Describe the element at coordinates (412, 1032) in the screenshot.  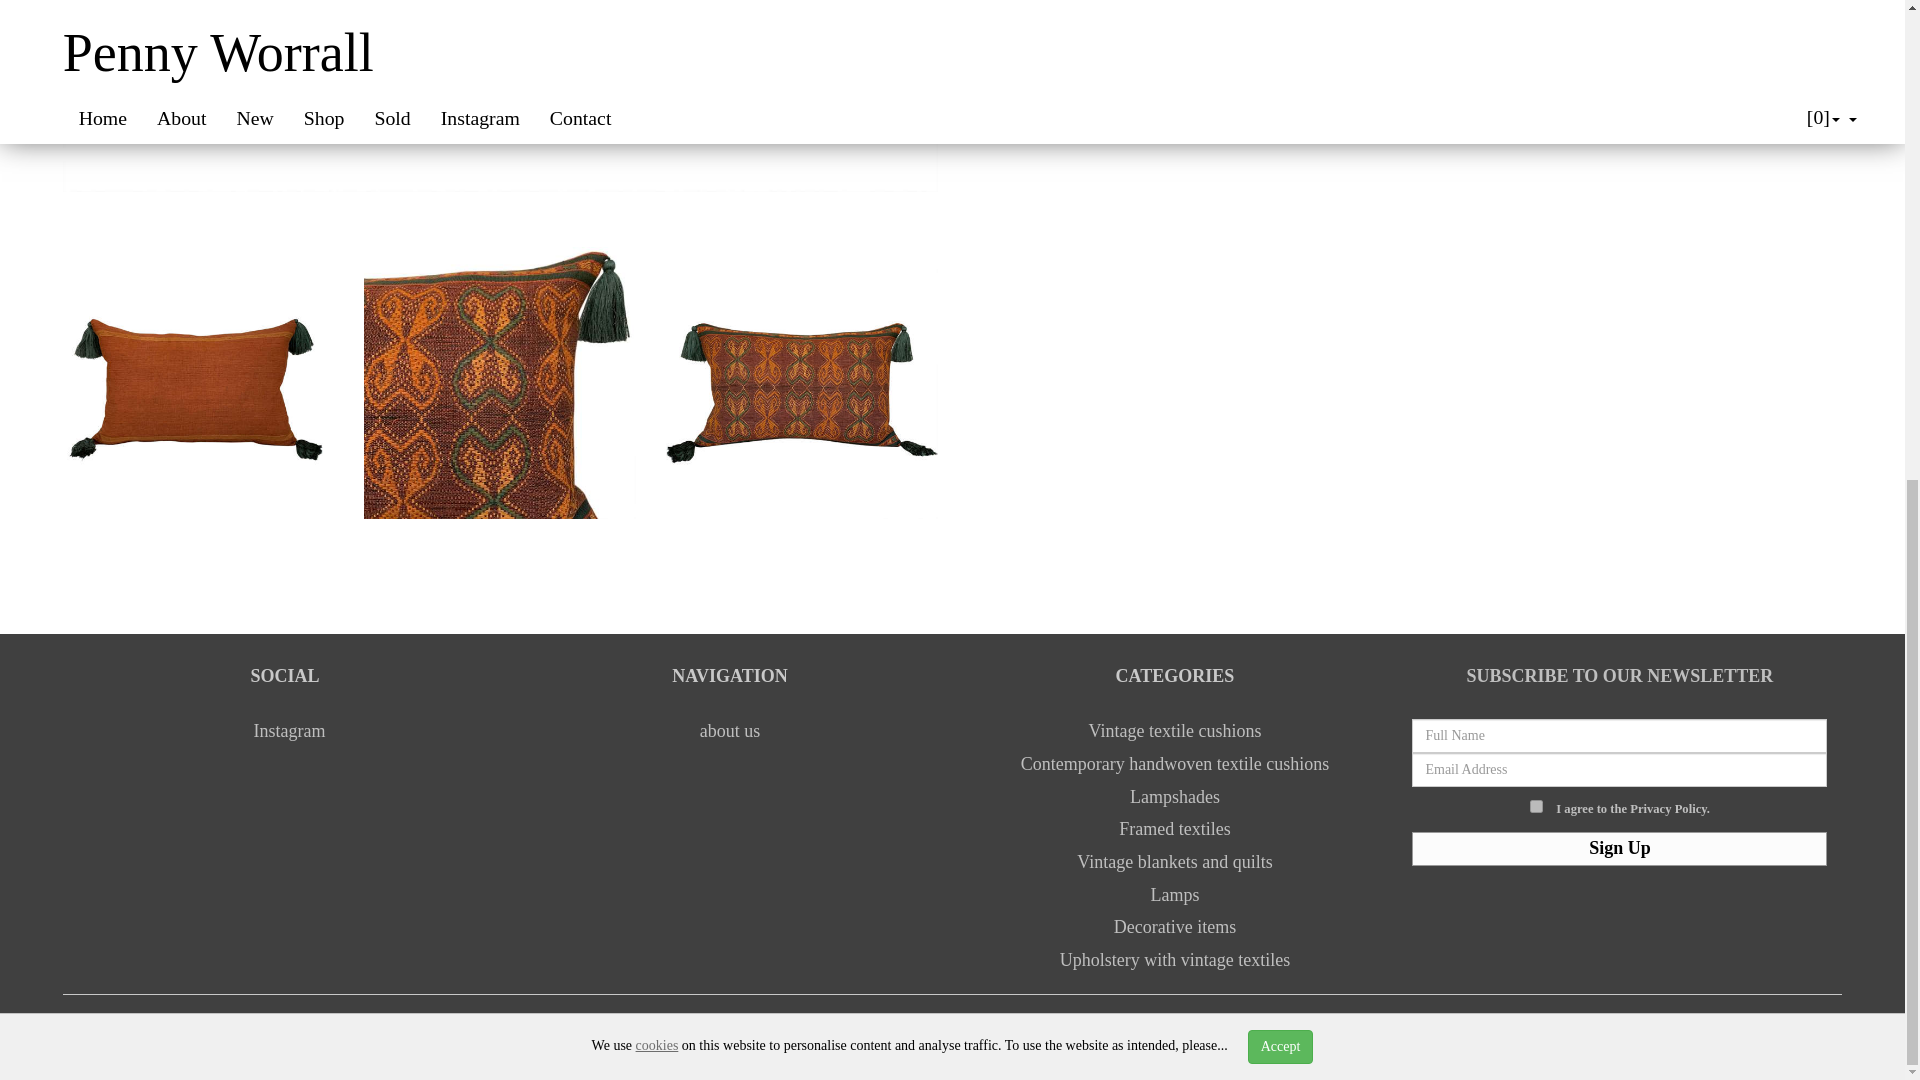
I see `ph9 web design` at that location.